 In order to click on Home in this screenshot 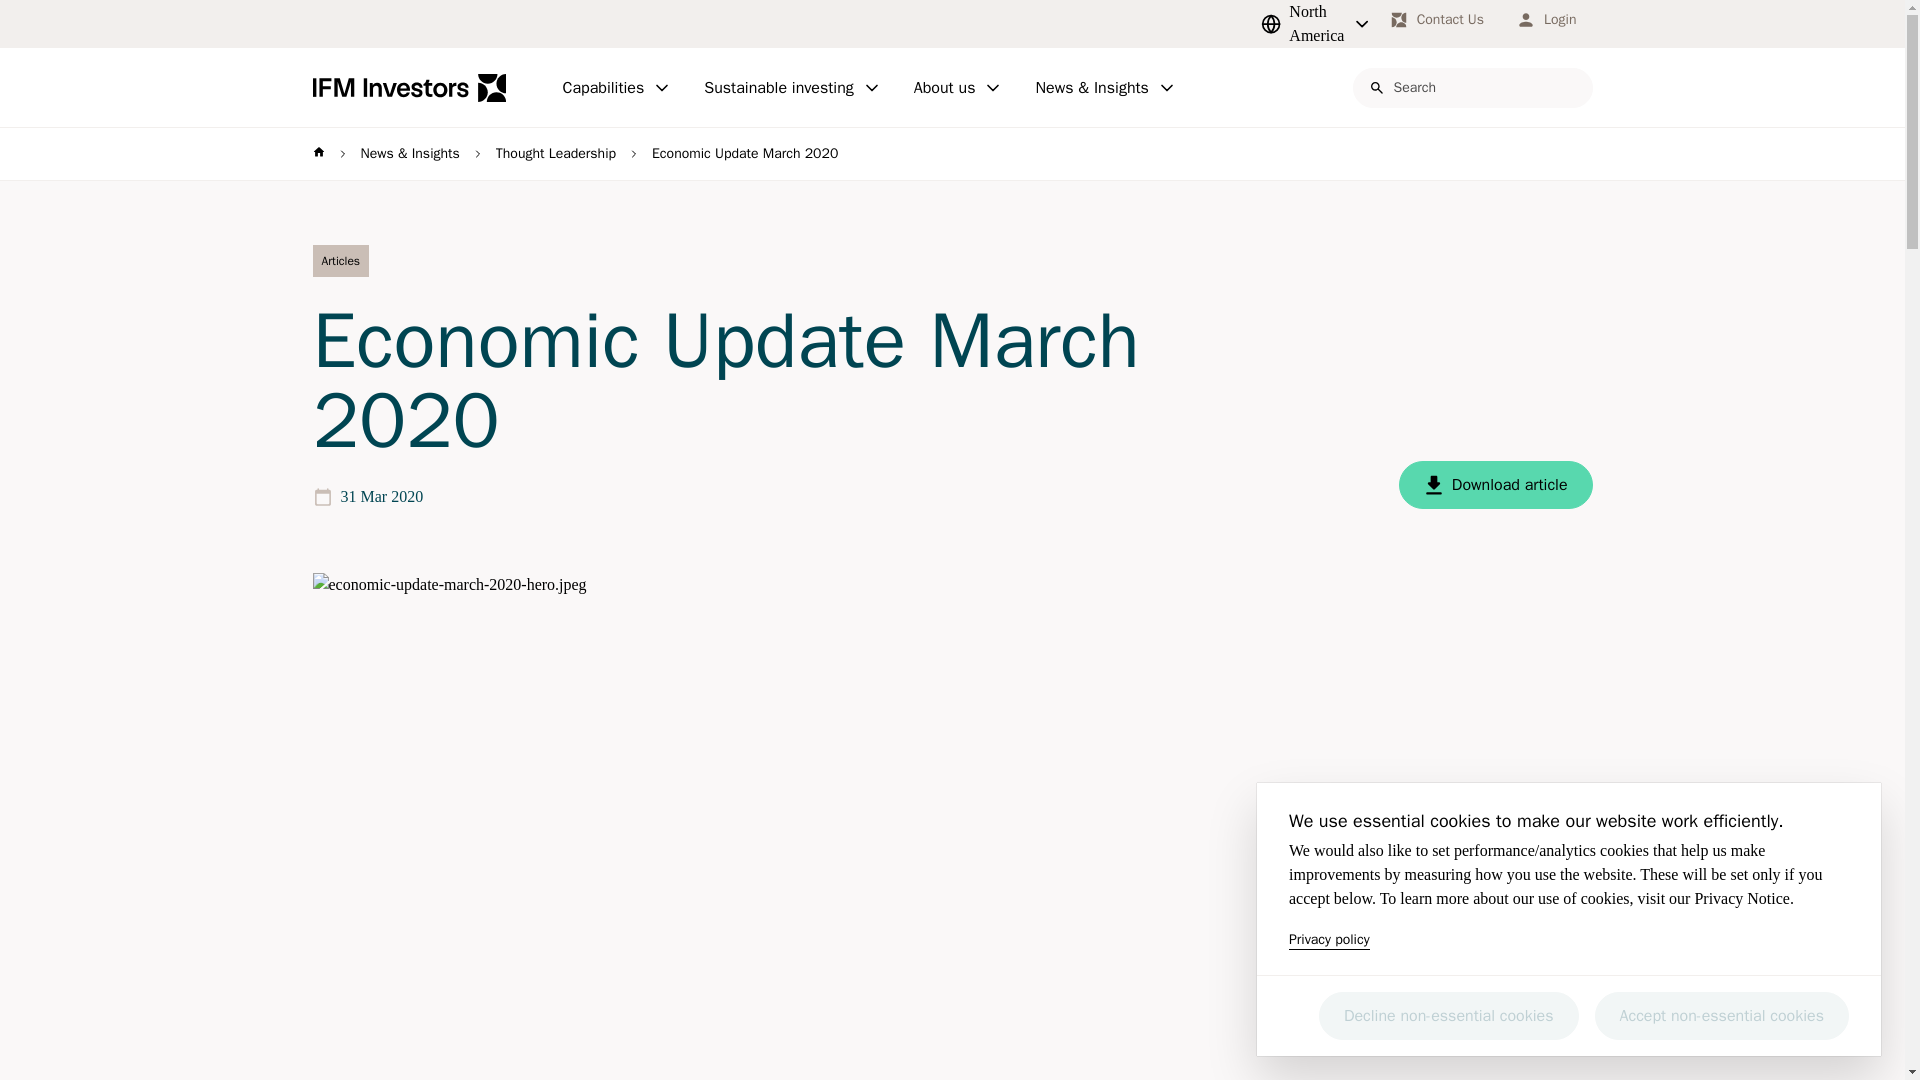, I will do `click(408, 88)`.